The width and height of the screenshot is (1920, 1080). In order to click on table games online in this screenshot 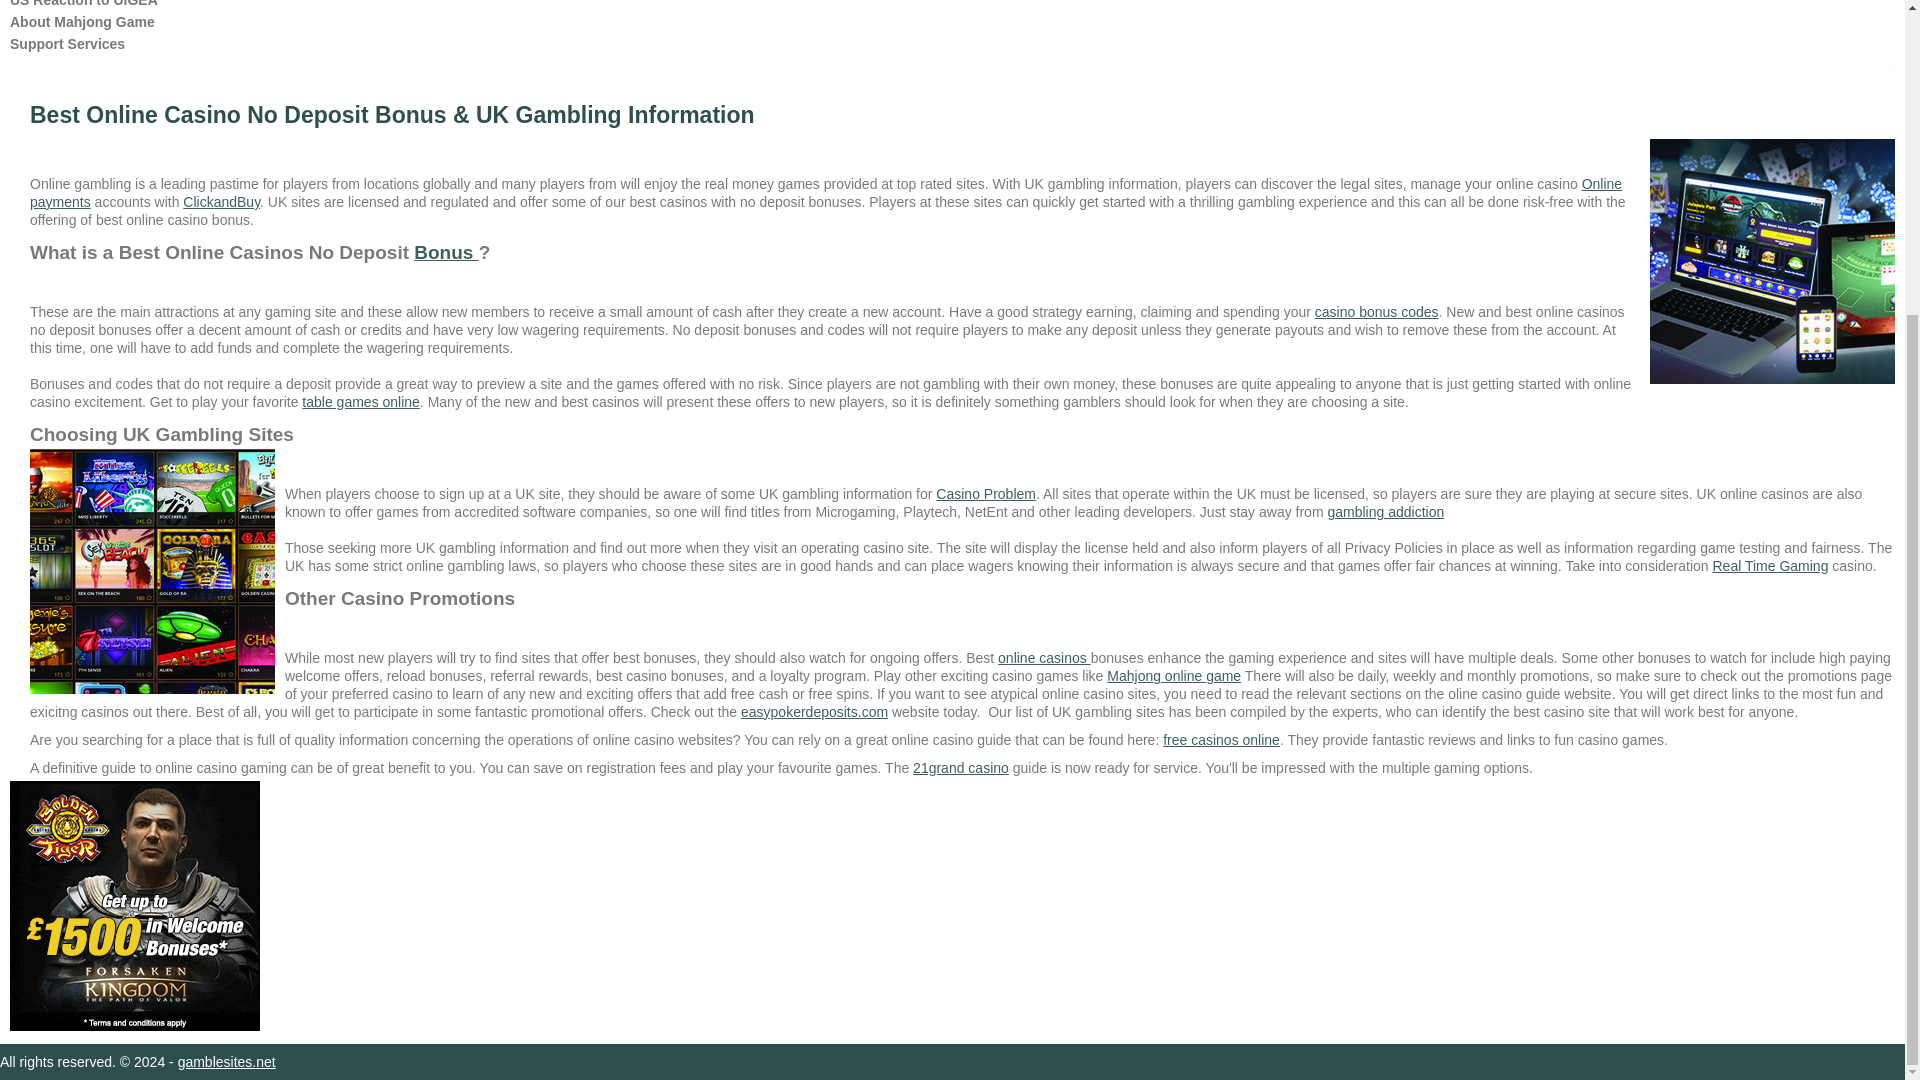, I will do `click(360, 402)`.